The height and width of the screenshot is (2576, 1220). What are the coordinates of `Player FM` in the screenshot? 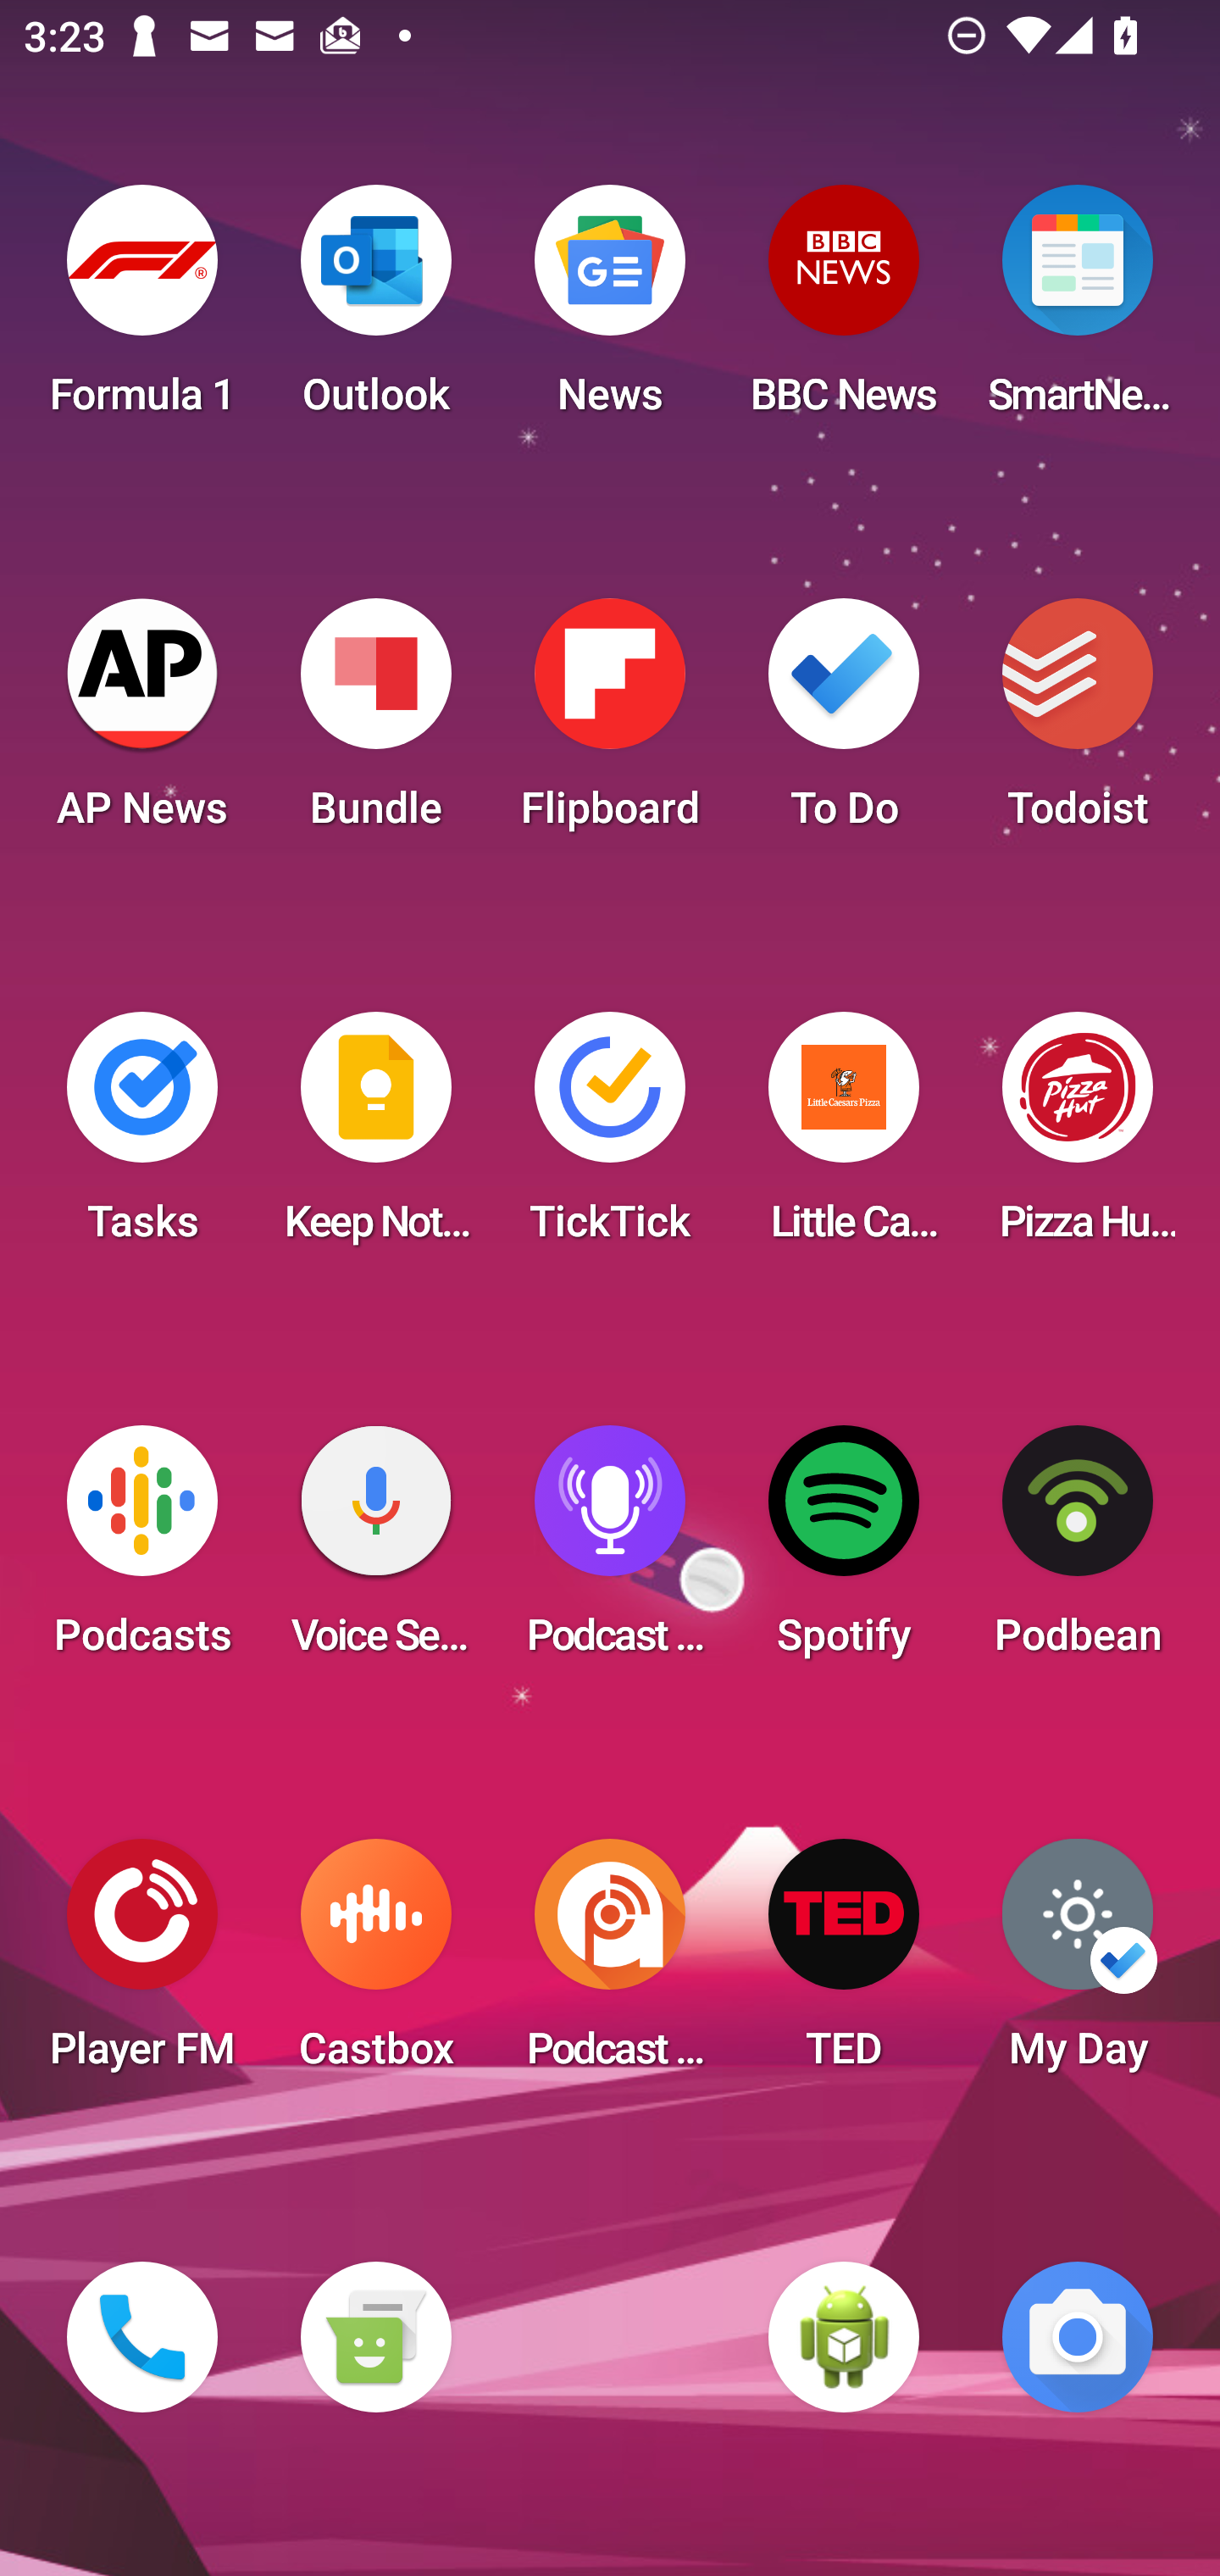 It's located at (142, 1964).